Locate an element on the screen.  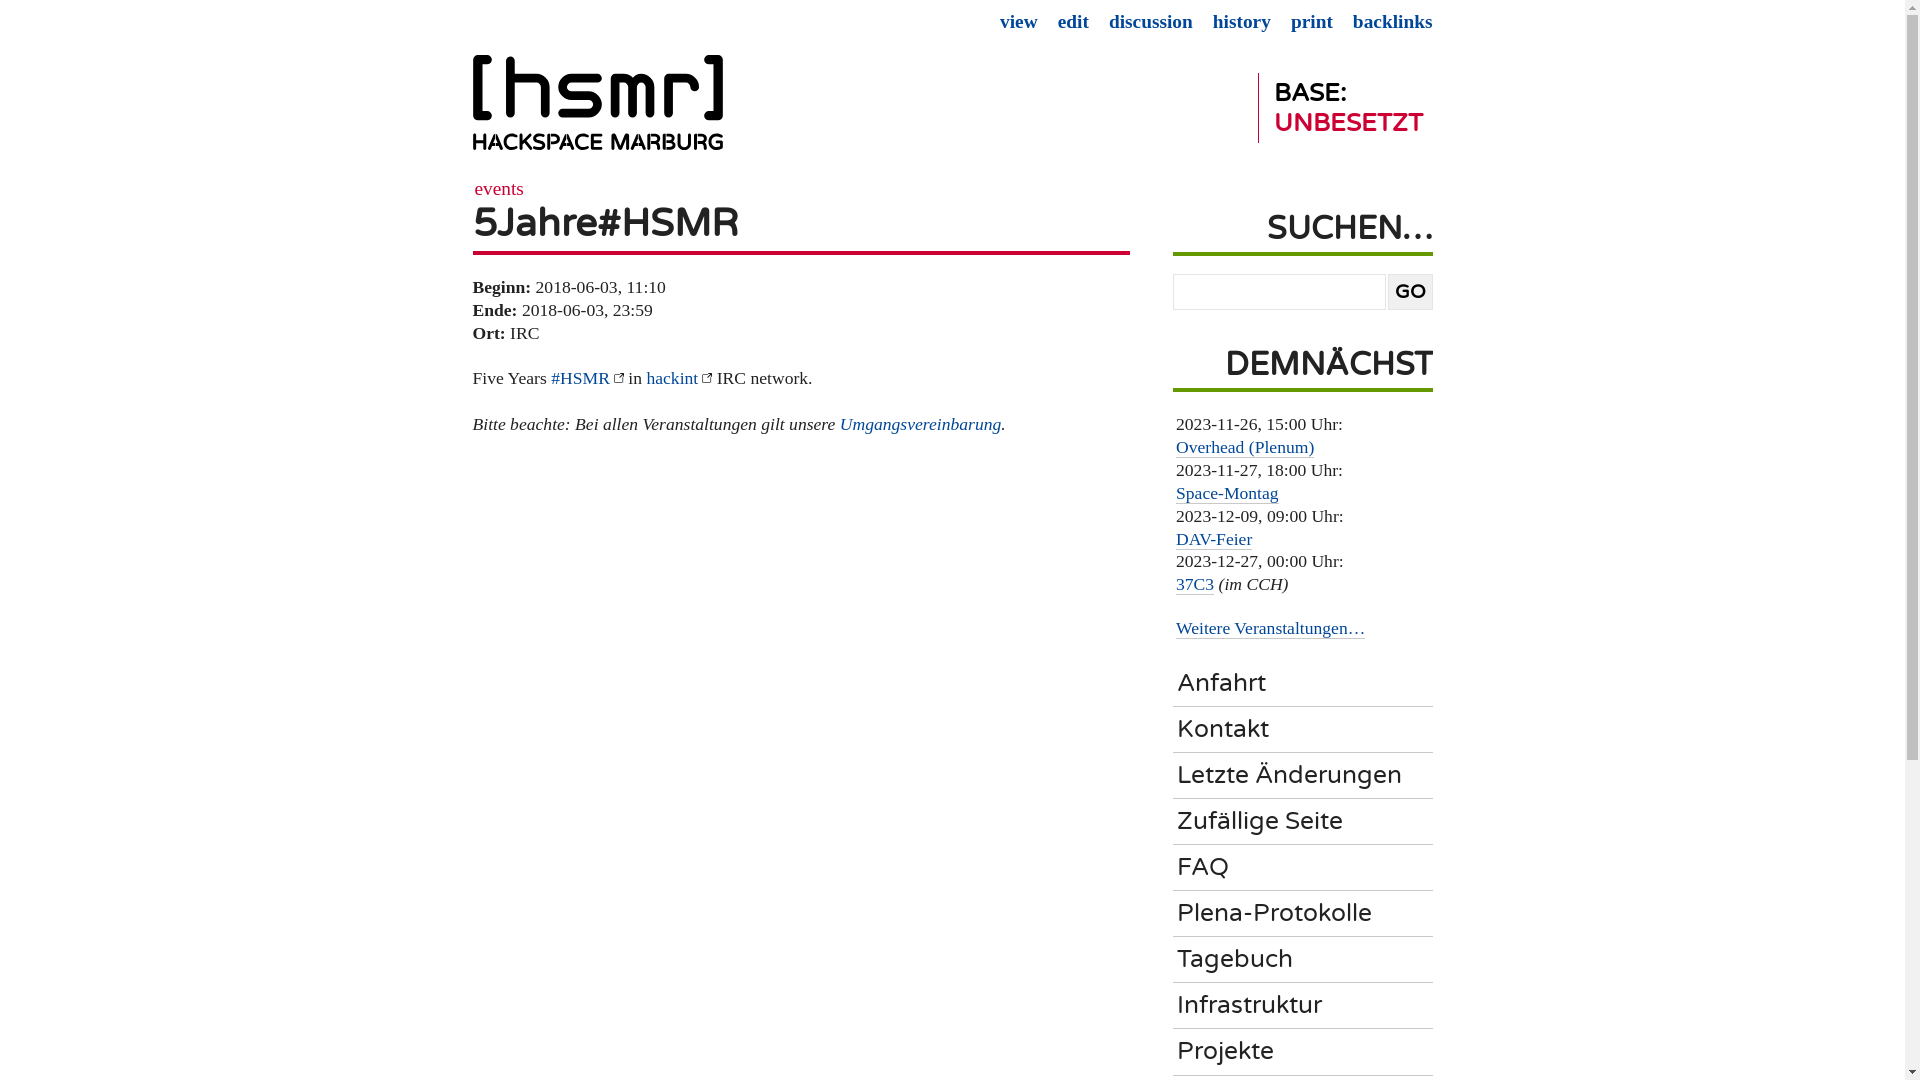
Plena-Protokolle is located at coordinates (1307, 914).